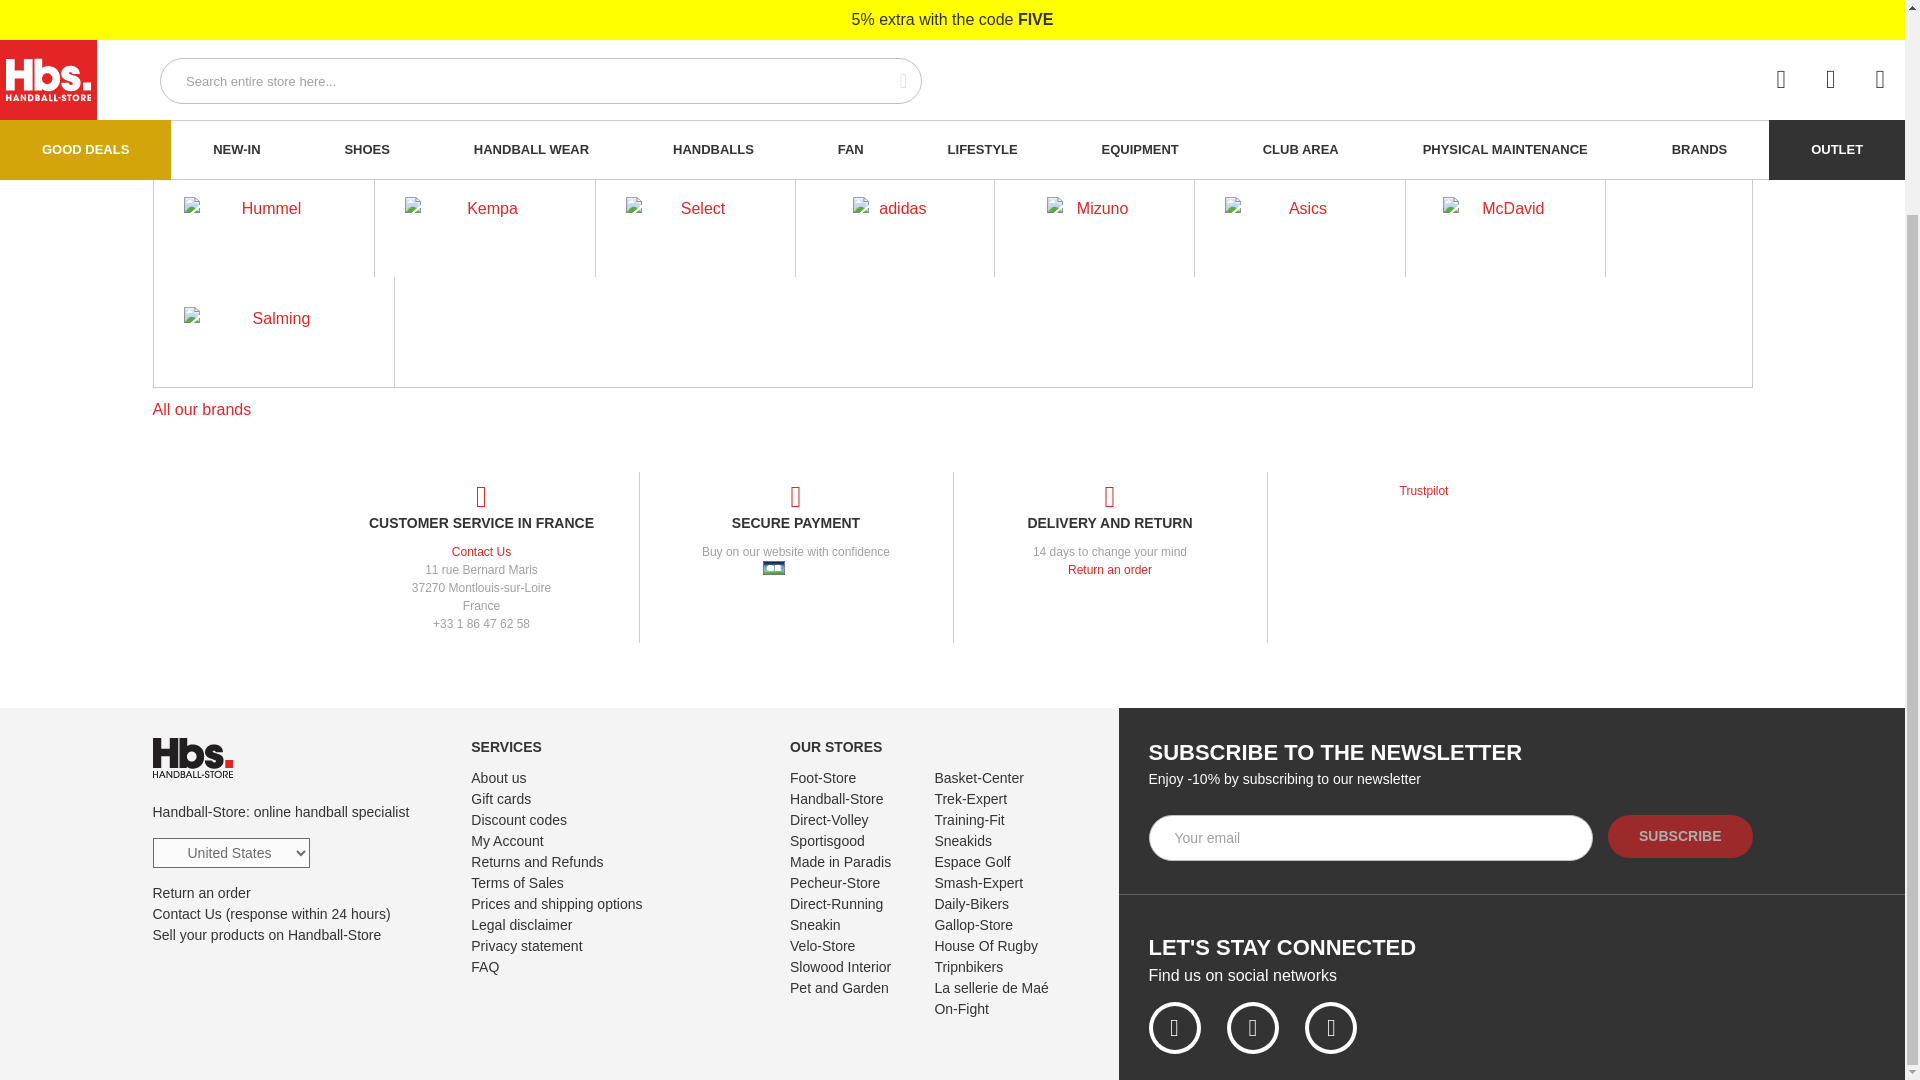 This screenshot has height=1080, width=1920. I want to click on Subscribe, so click(1680, 836).